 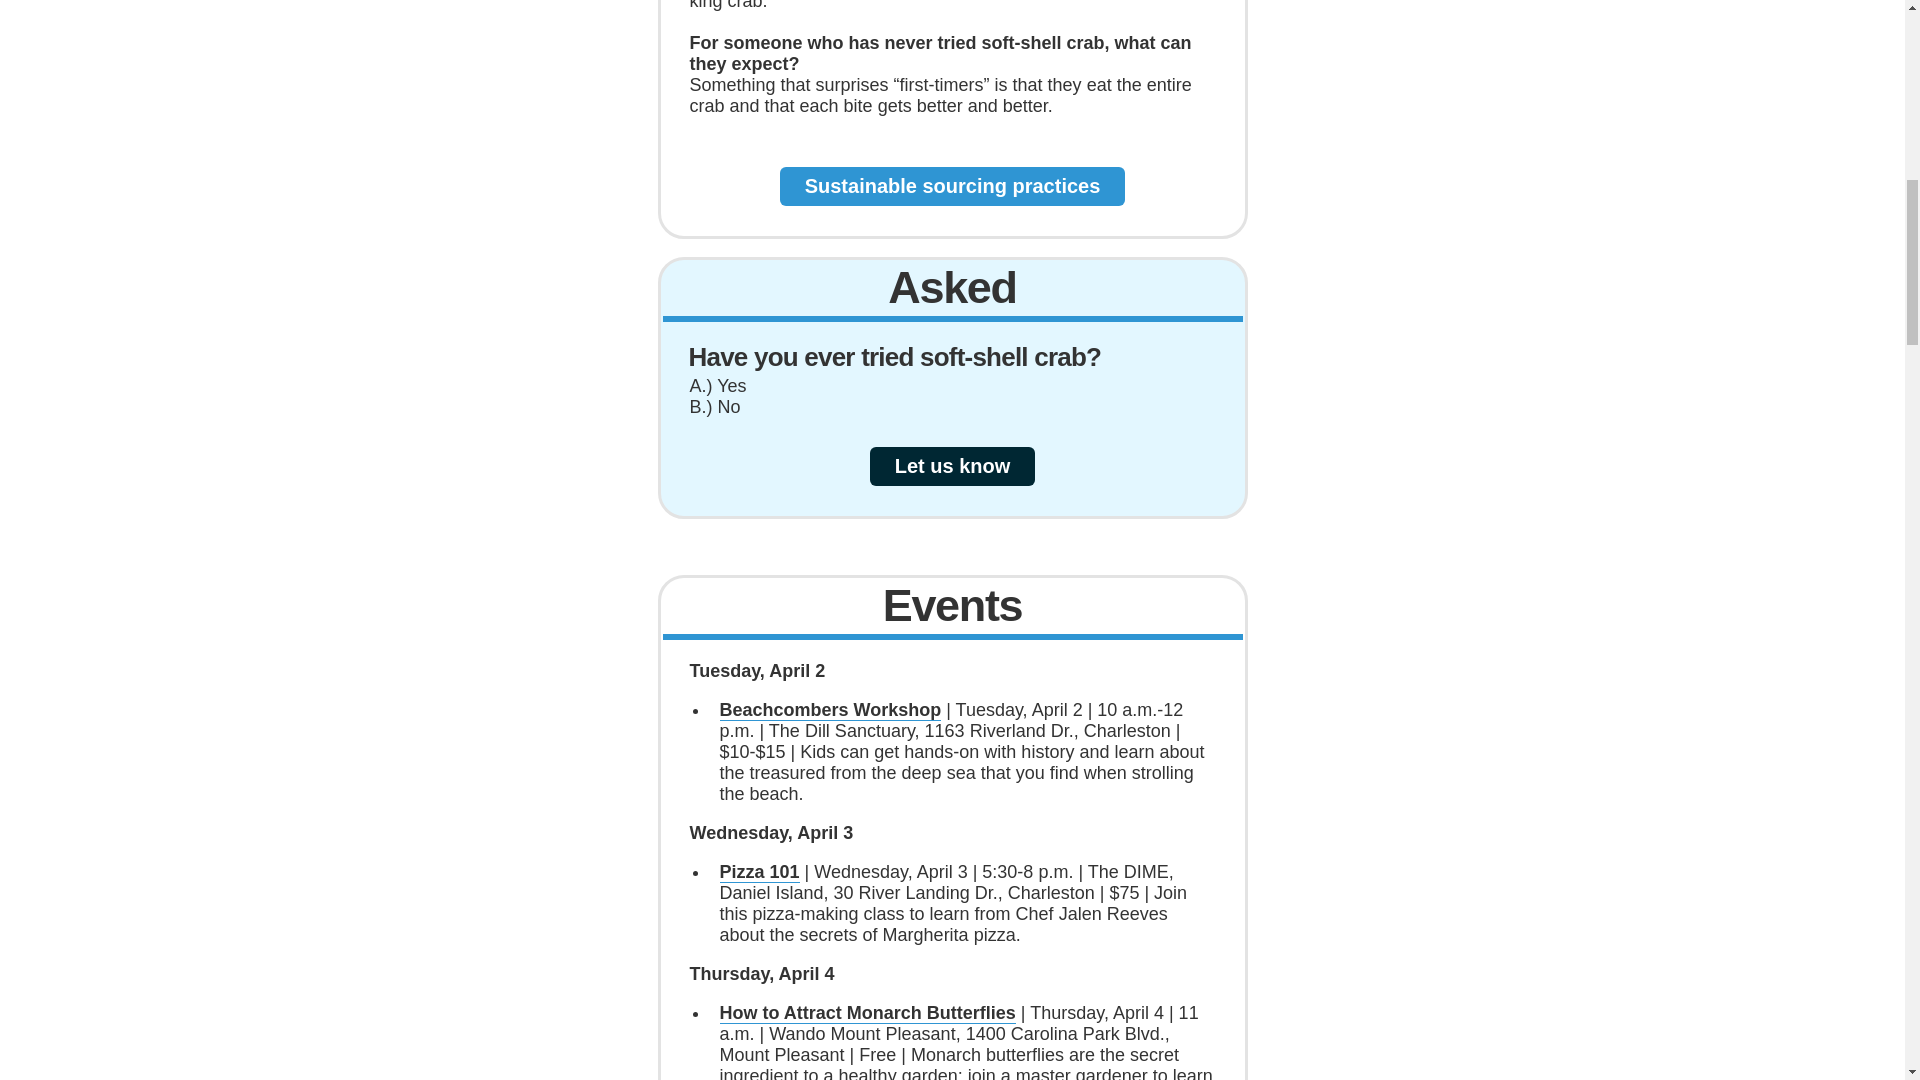 What do you see at coordinates (951, 288) in the screenshot?
I see `Asked` at bounding box center [951, 288].